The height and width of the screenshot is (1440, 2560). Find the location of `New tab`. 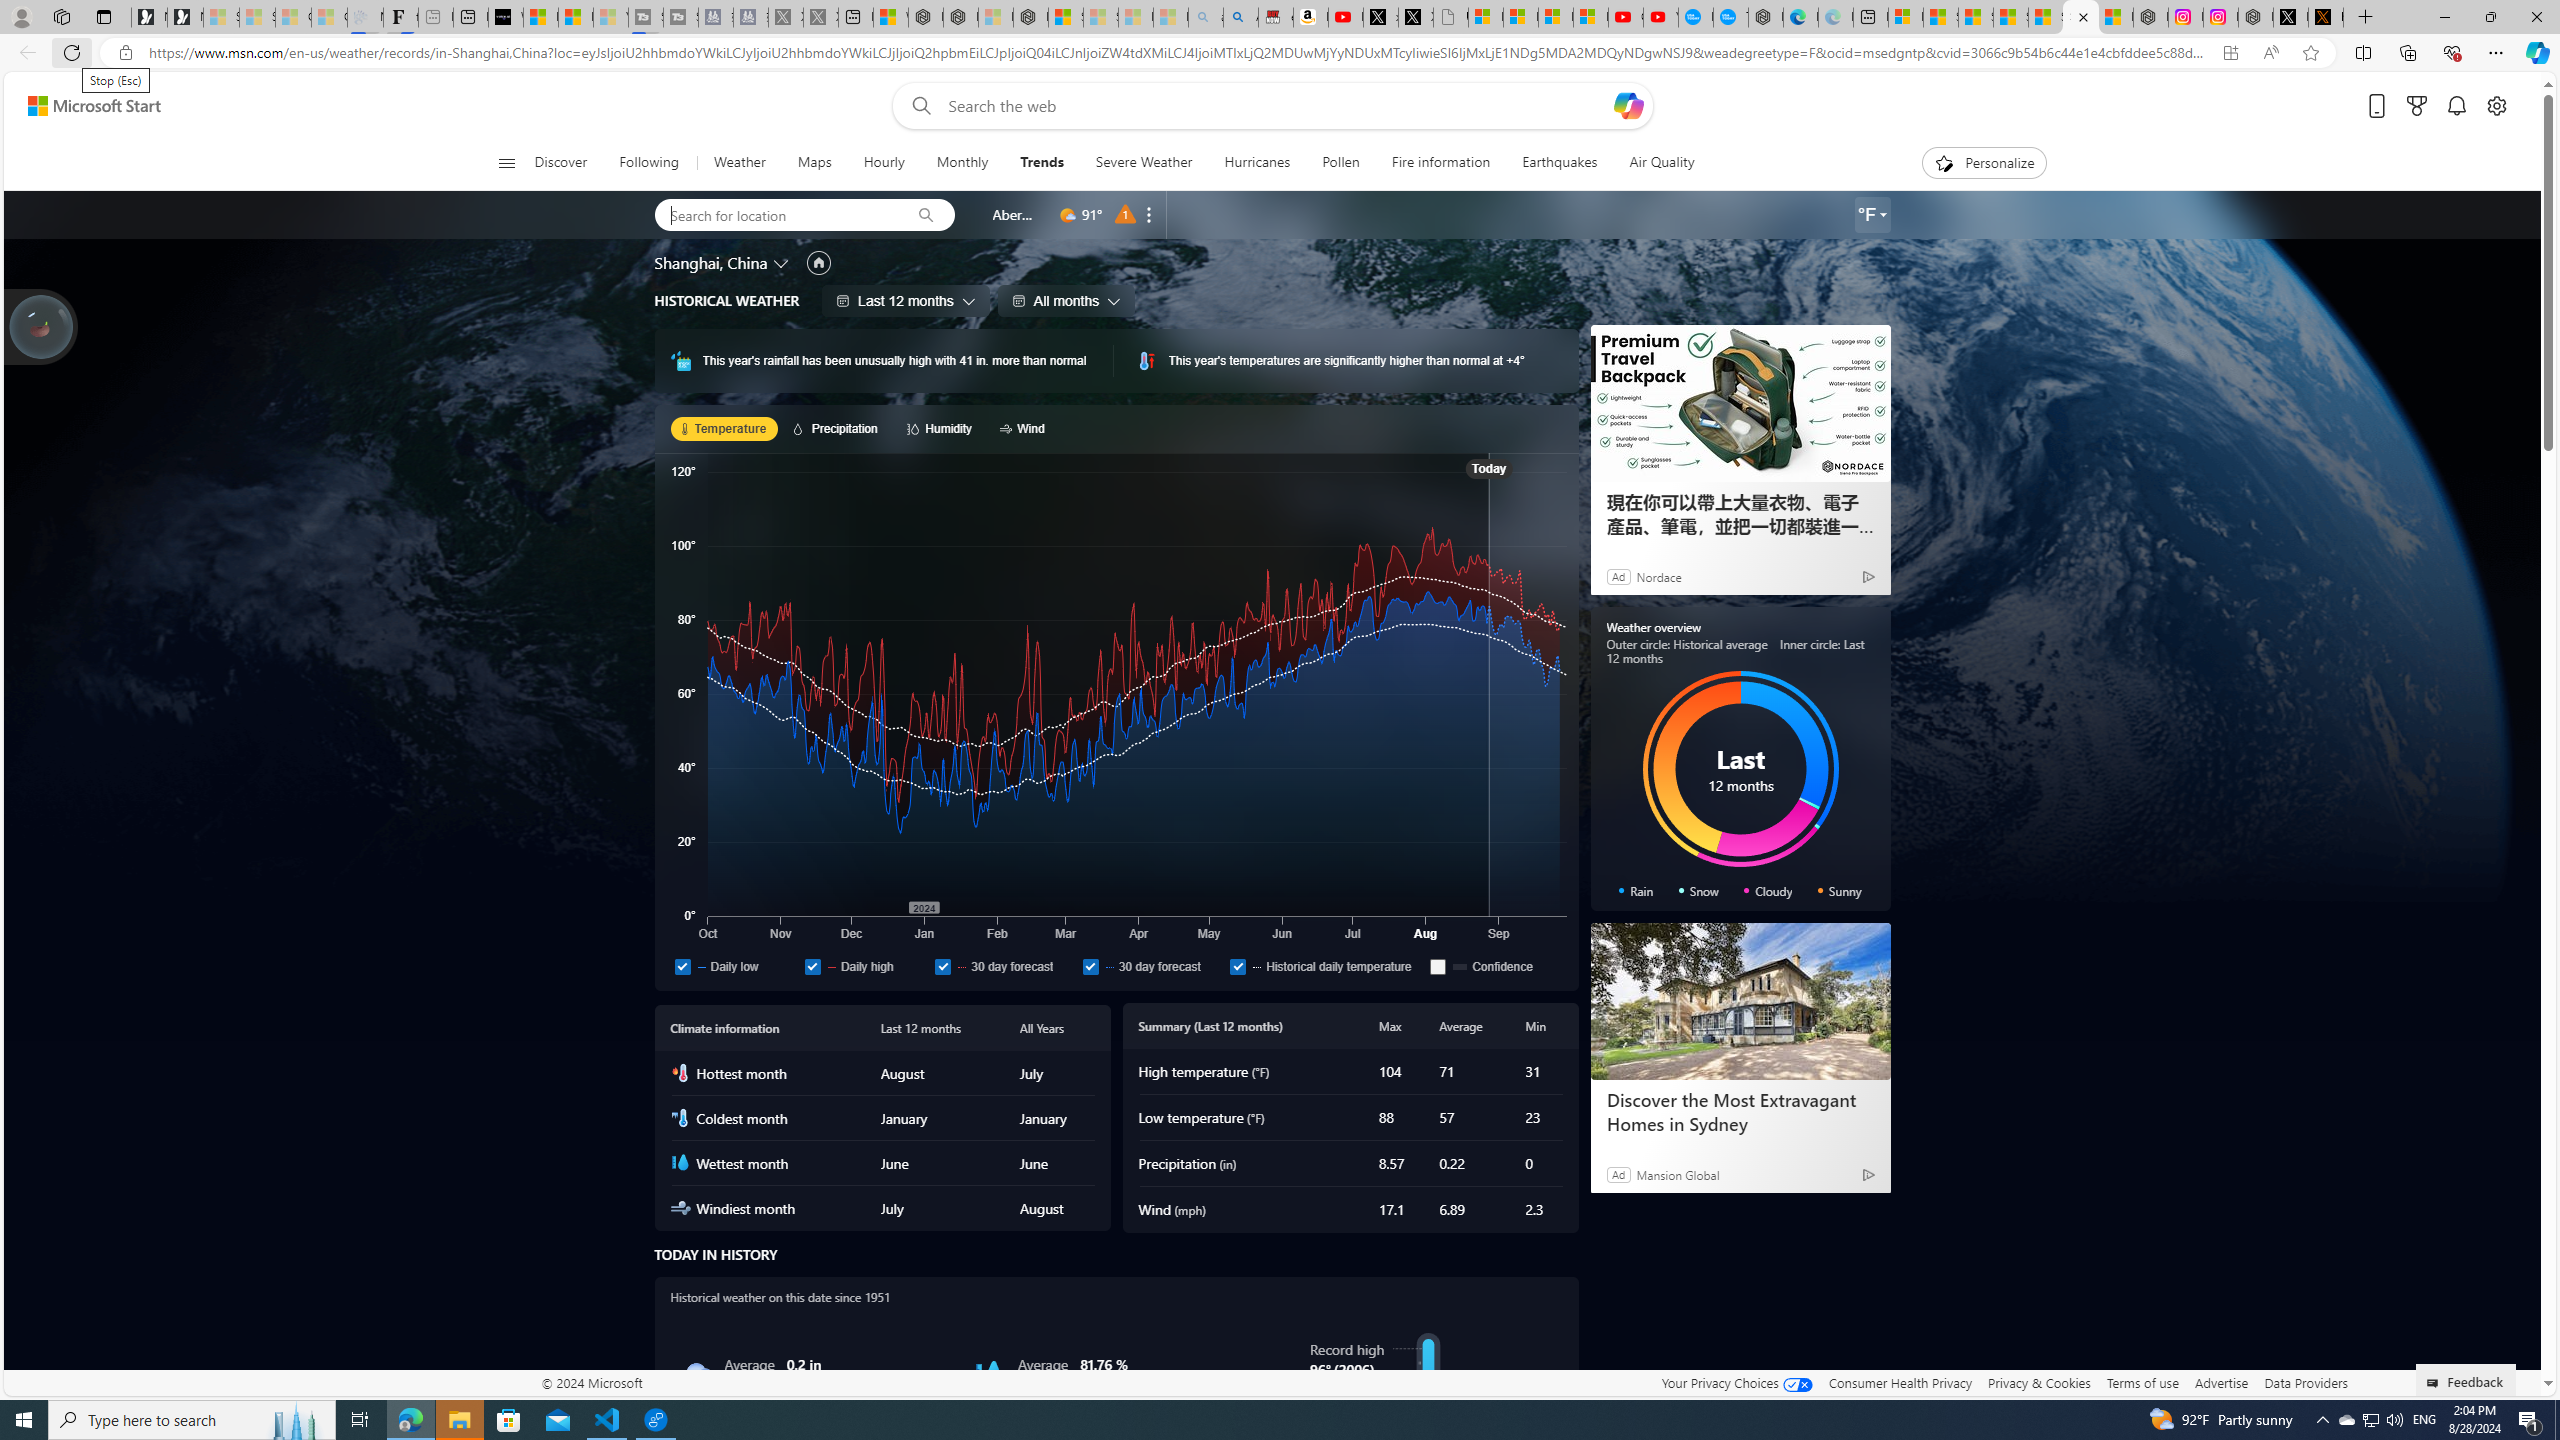

New tab is located at coordinates (1870, 17).